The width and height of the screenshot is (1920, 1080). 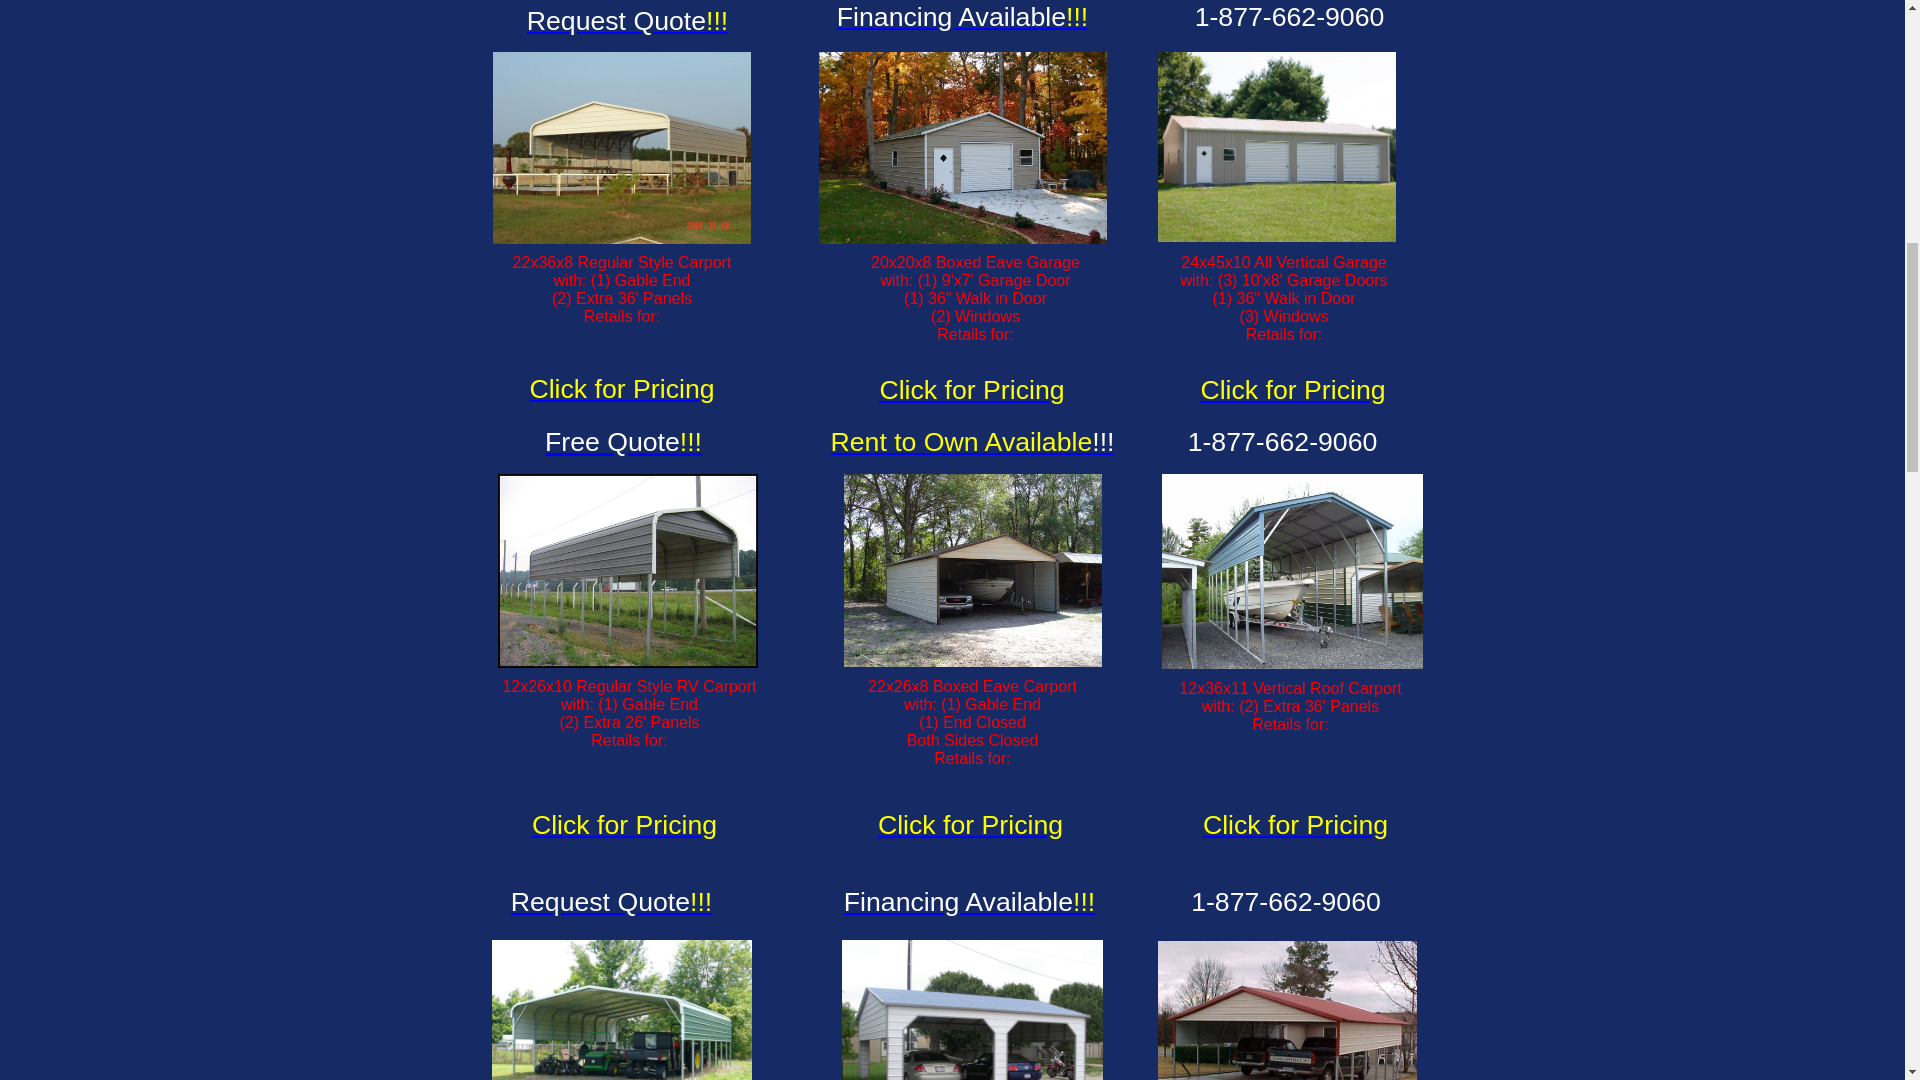 What do you see at coordinates (970, 825) in the screenshot?
I see `Click for Pricing` at bounding box center [970, 825].